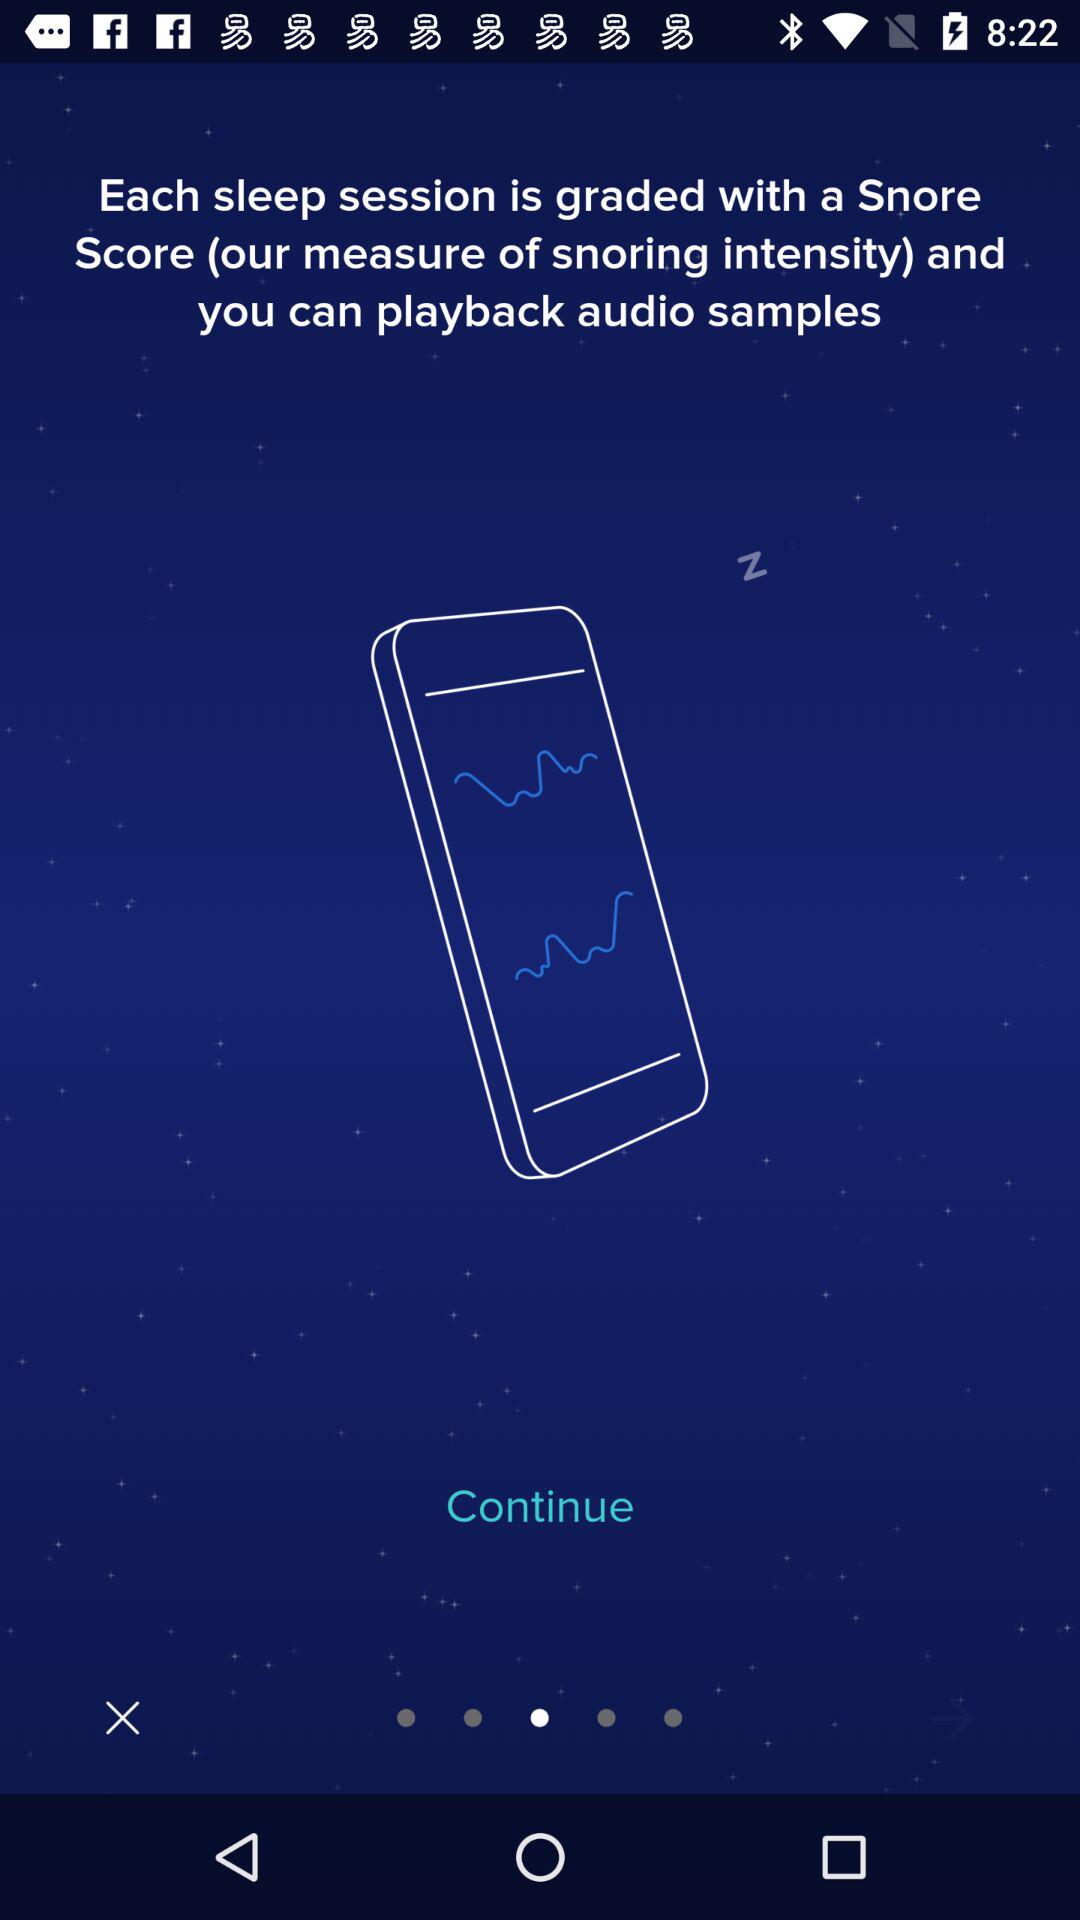 The width and height of the screenshot is (1080, 1920). Describe the element at coordinates (540, 1507) in the screenshot. I see `flip until continue button` at that location.